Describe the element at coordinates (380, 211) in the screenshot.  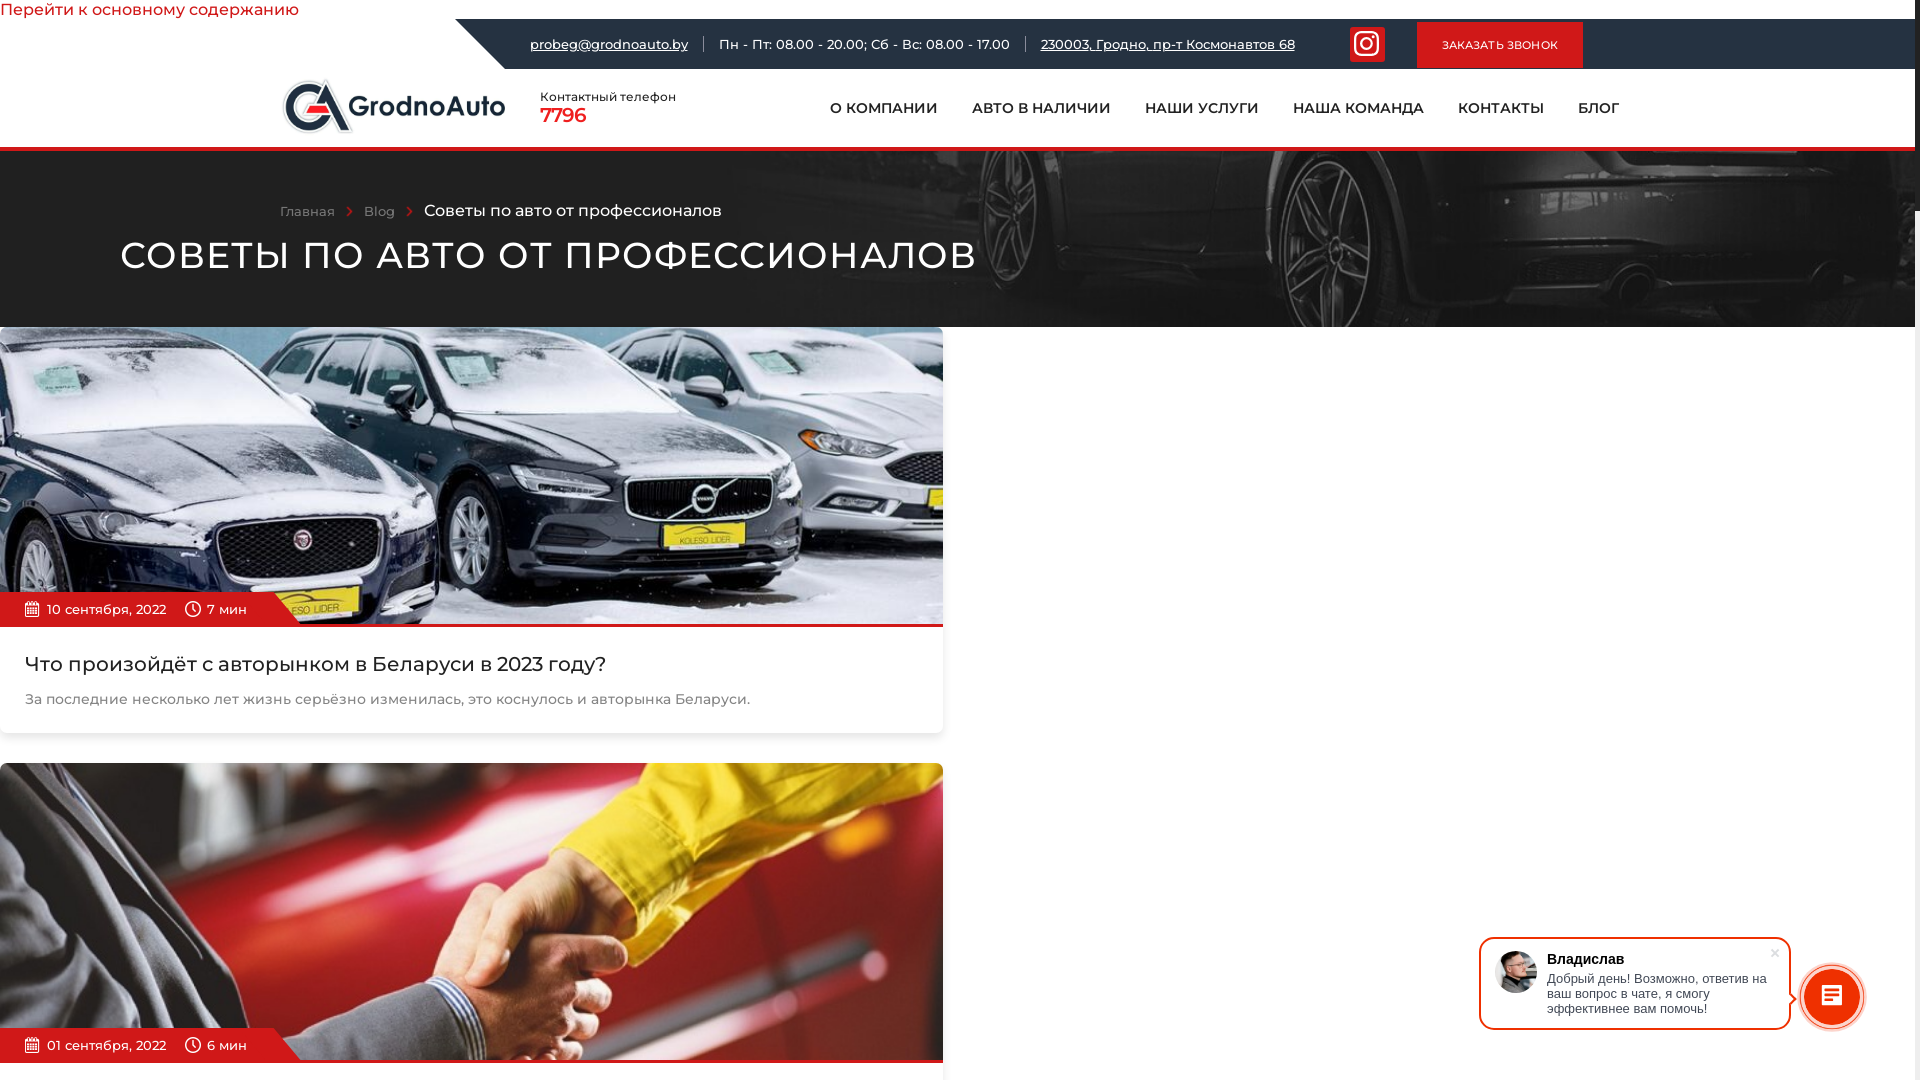
I see `Blog` at that location.